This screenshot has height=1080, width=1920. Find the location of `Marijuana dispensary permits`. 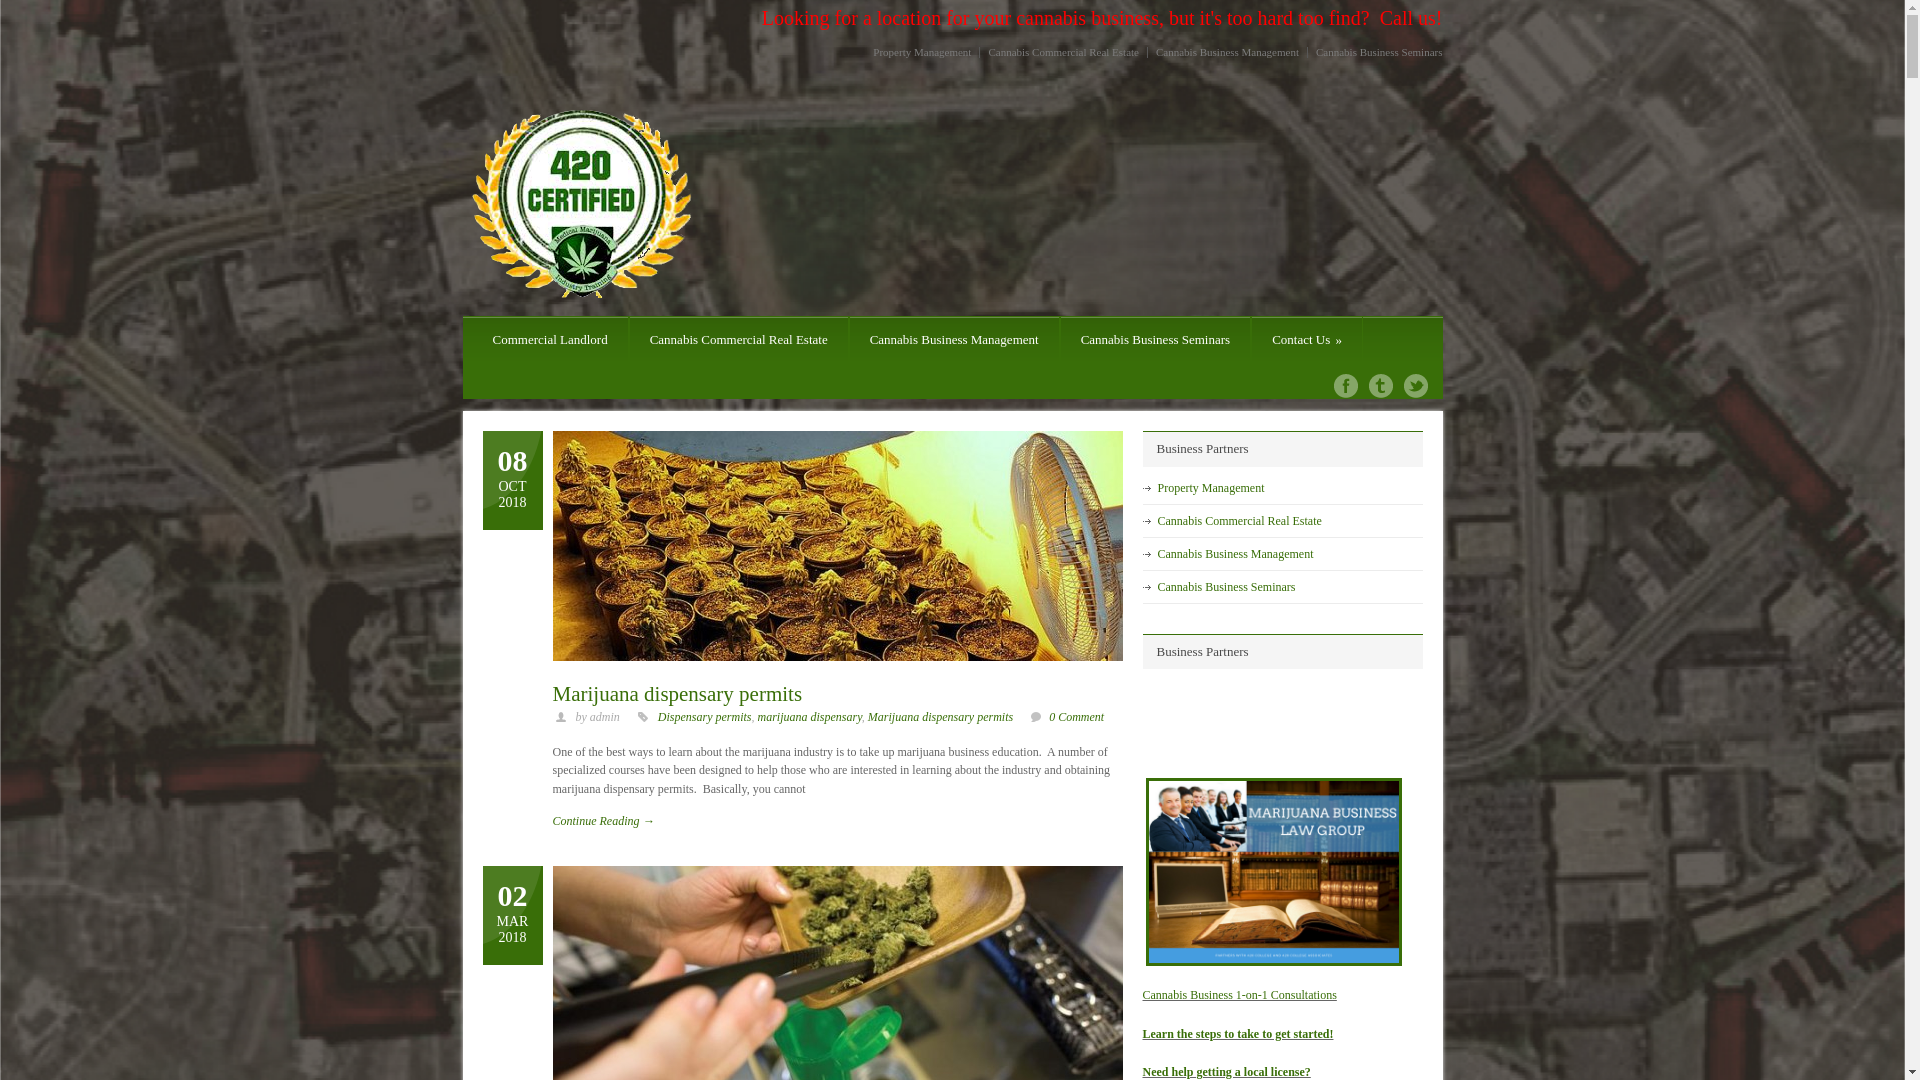

Marijuana dispensary permits is located at coordinates (940, 717).